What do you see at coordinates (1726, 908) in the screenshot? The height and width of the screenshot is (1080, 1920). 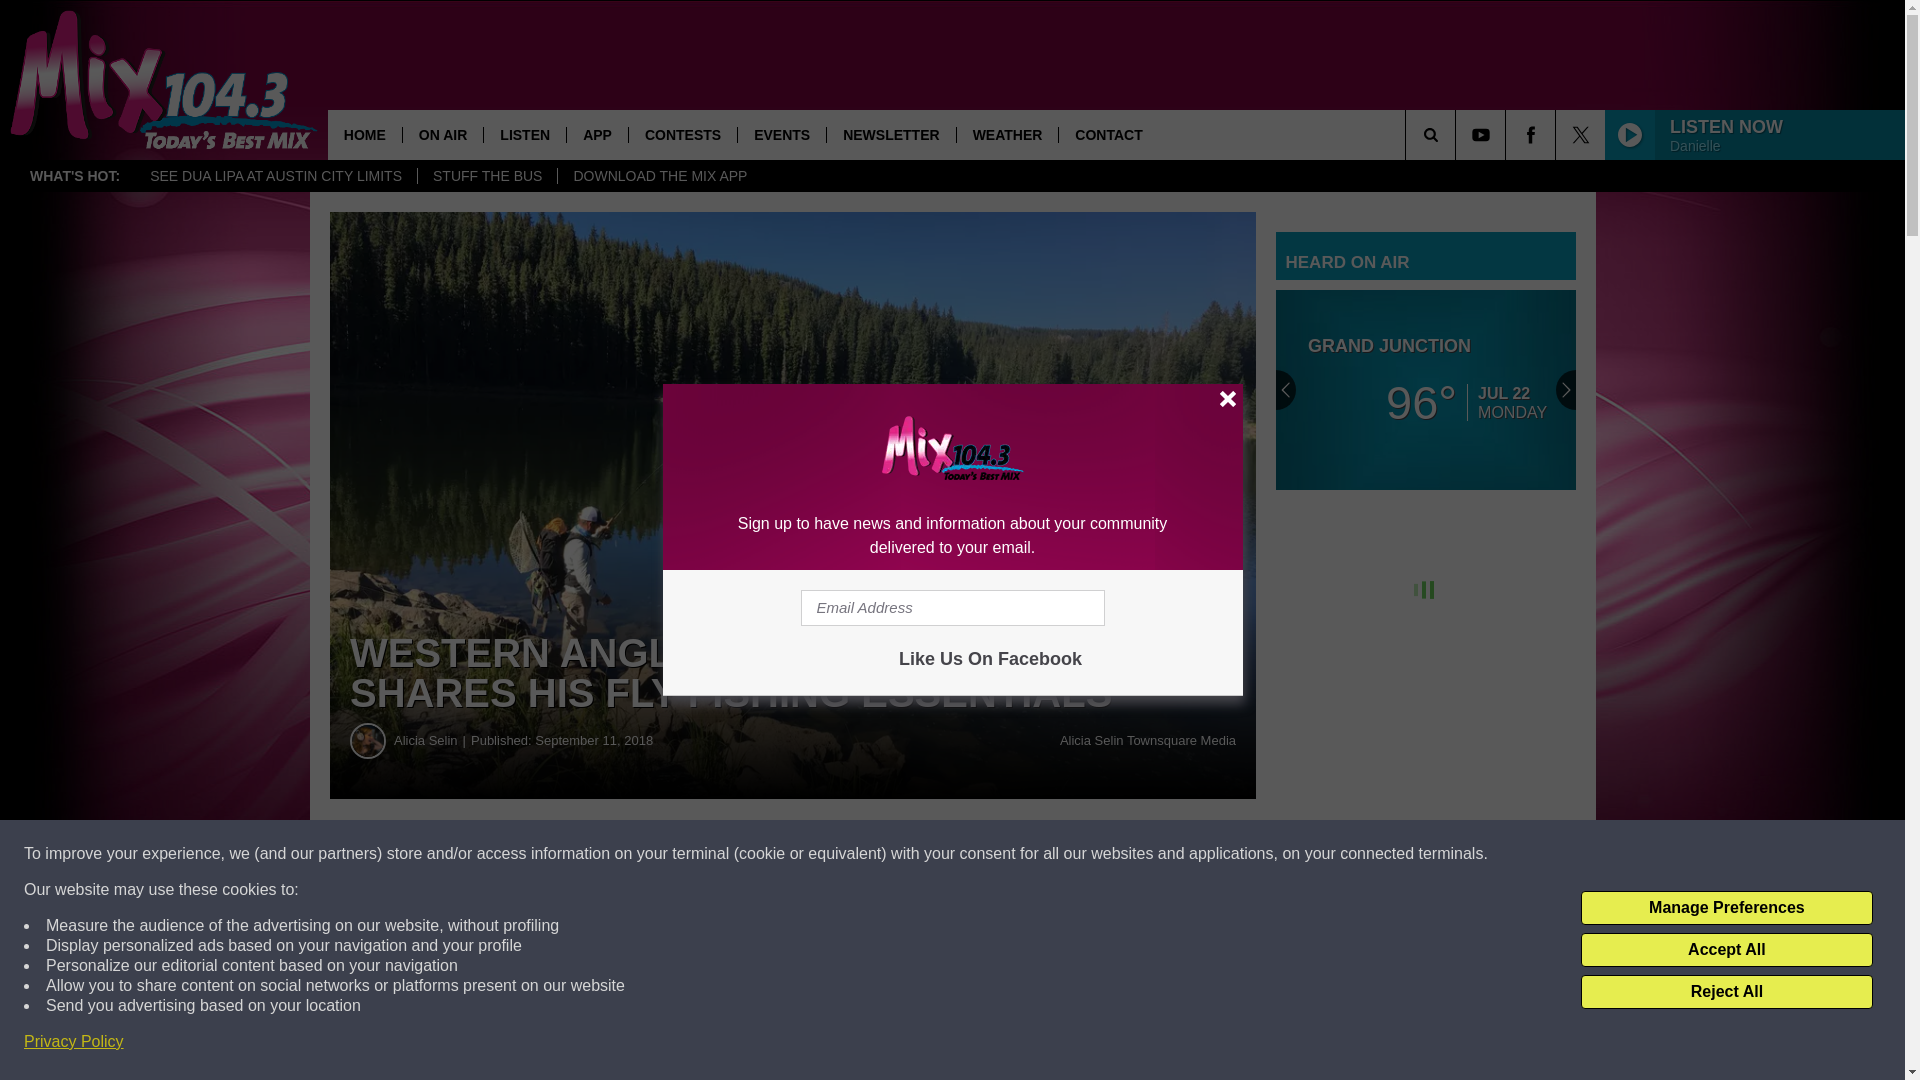 I see `Manage Preferences` at bounding box center [1726, 908].